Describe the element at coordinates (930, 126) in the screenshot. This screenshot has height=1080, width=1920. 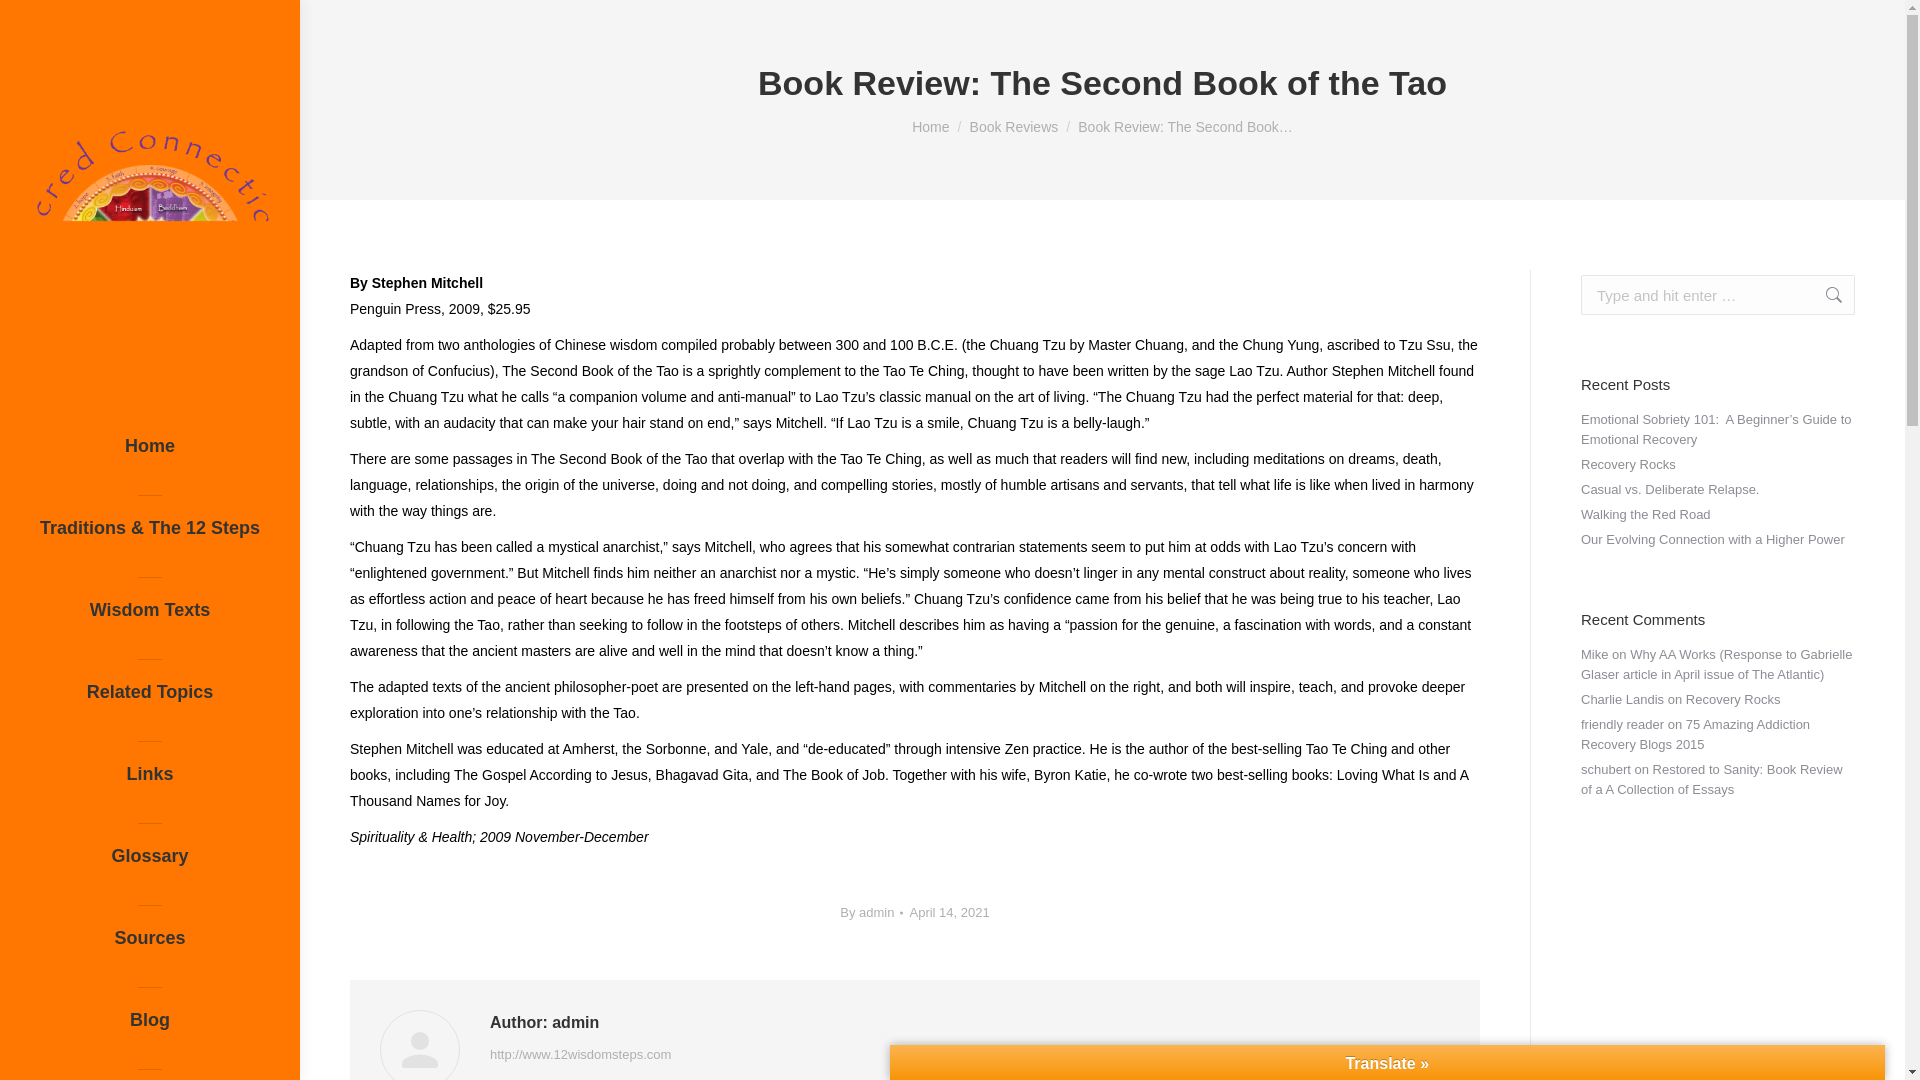
I see `Home` at that location.